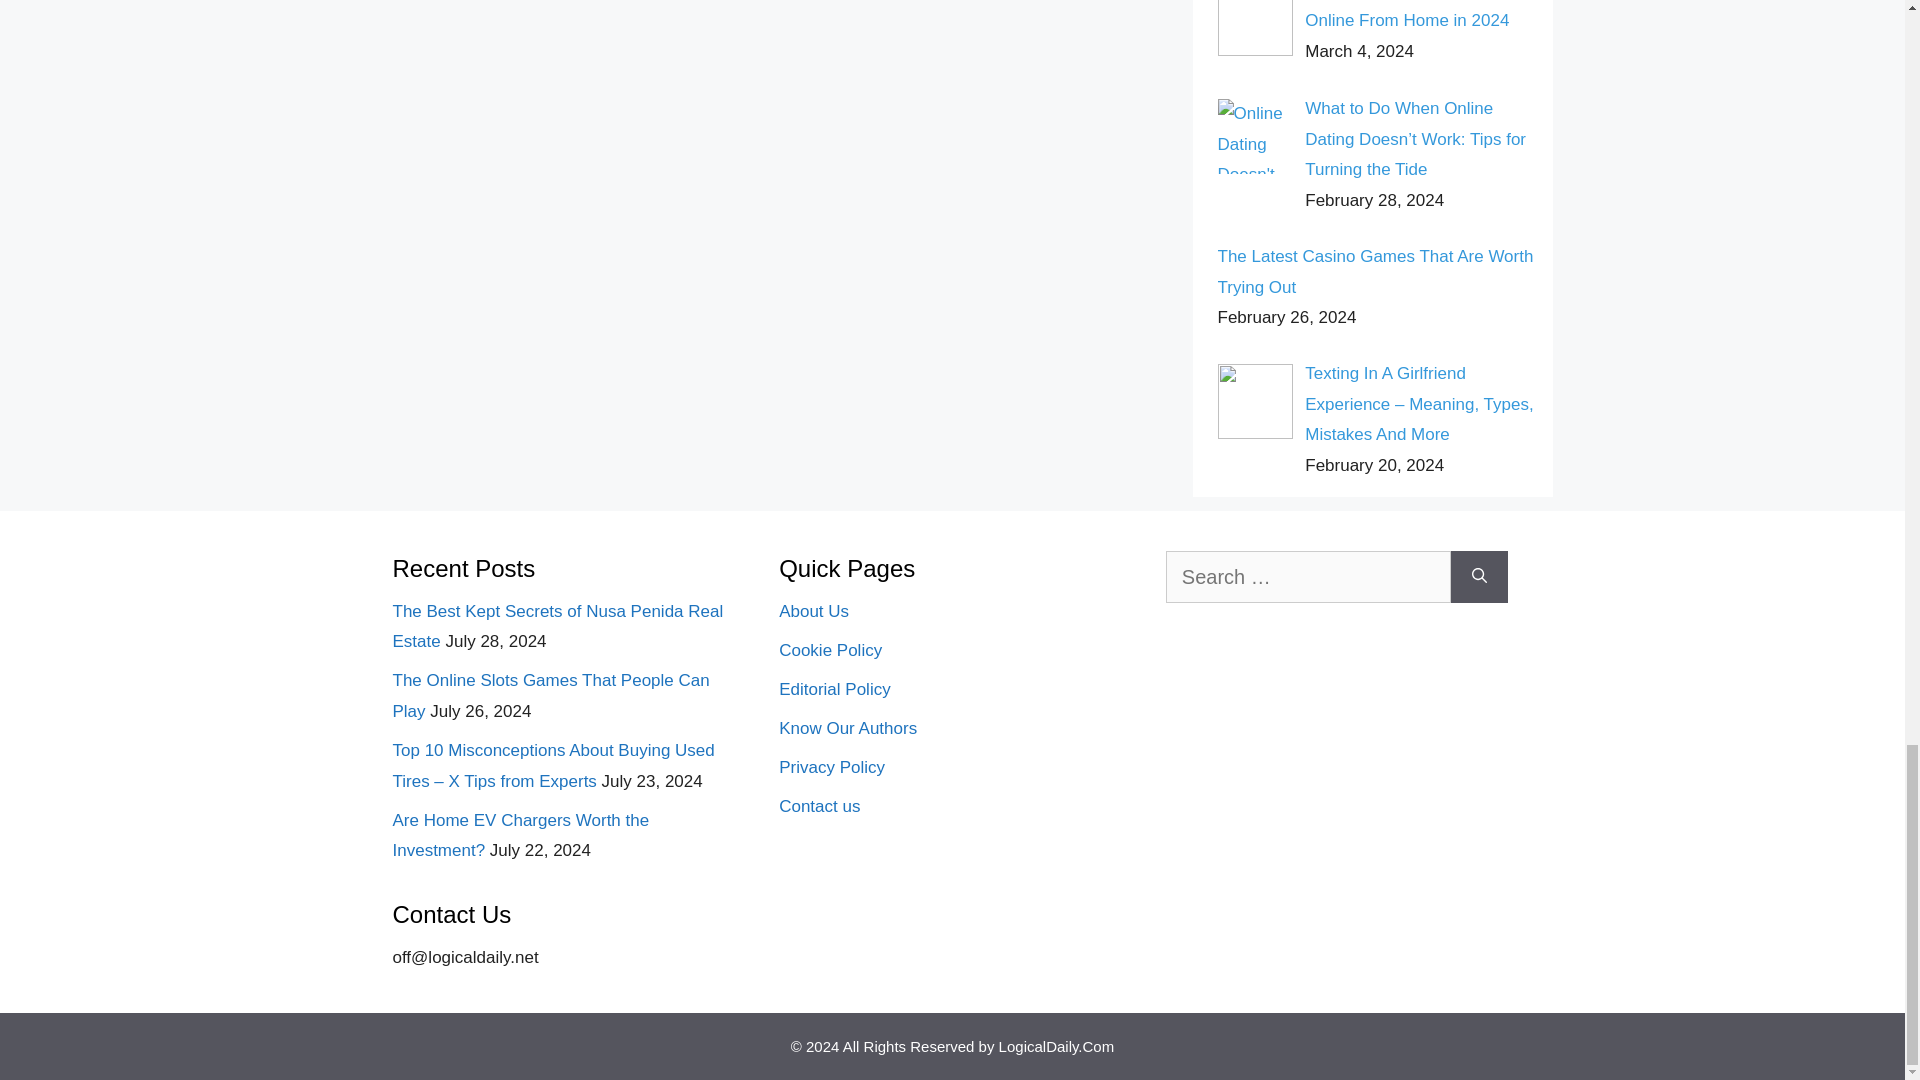  Describe the element at coordinates (1376, 272) in the screenshot. I see `The Latest Casino Games That Are Worth Trying Out` at that location.